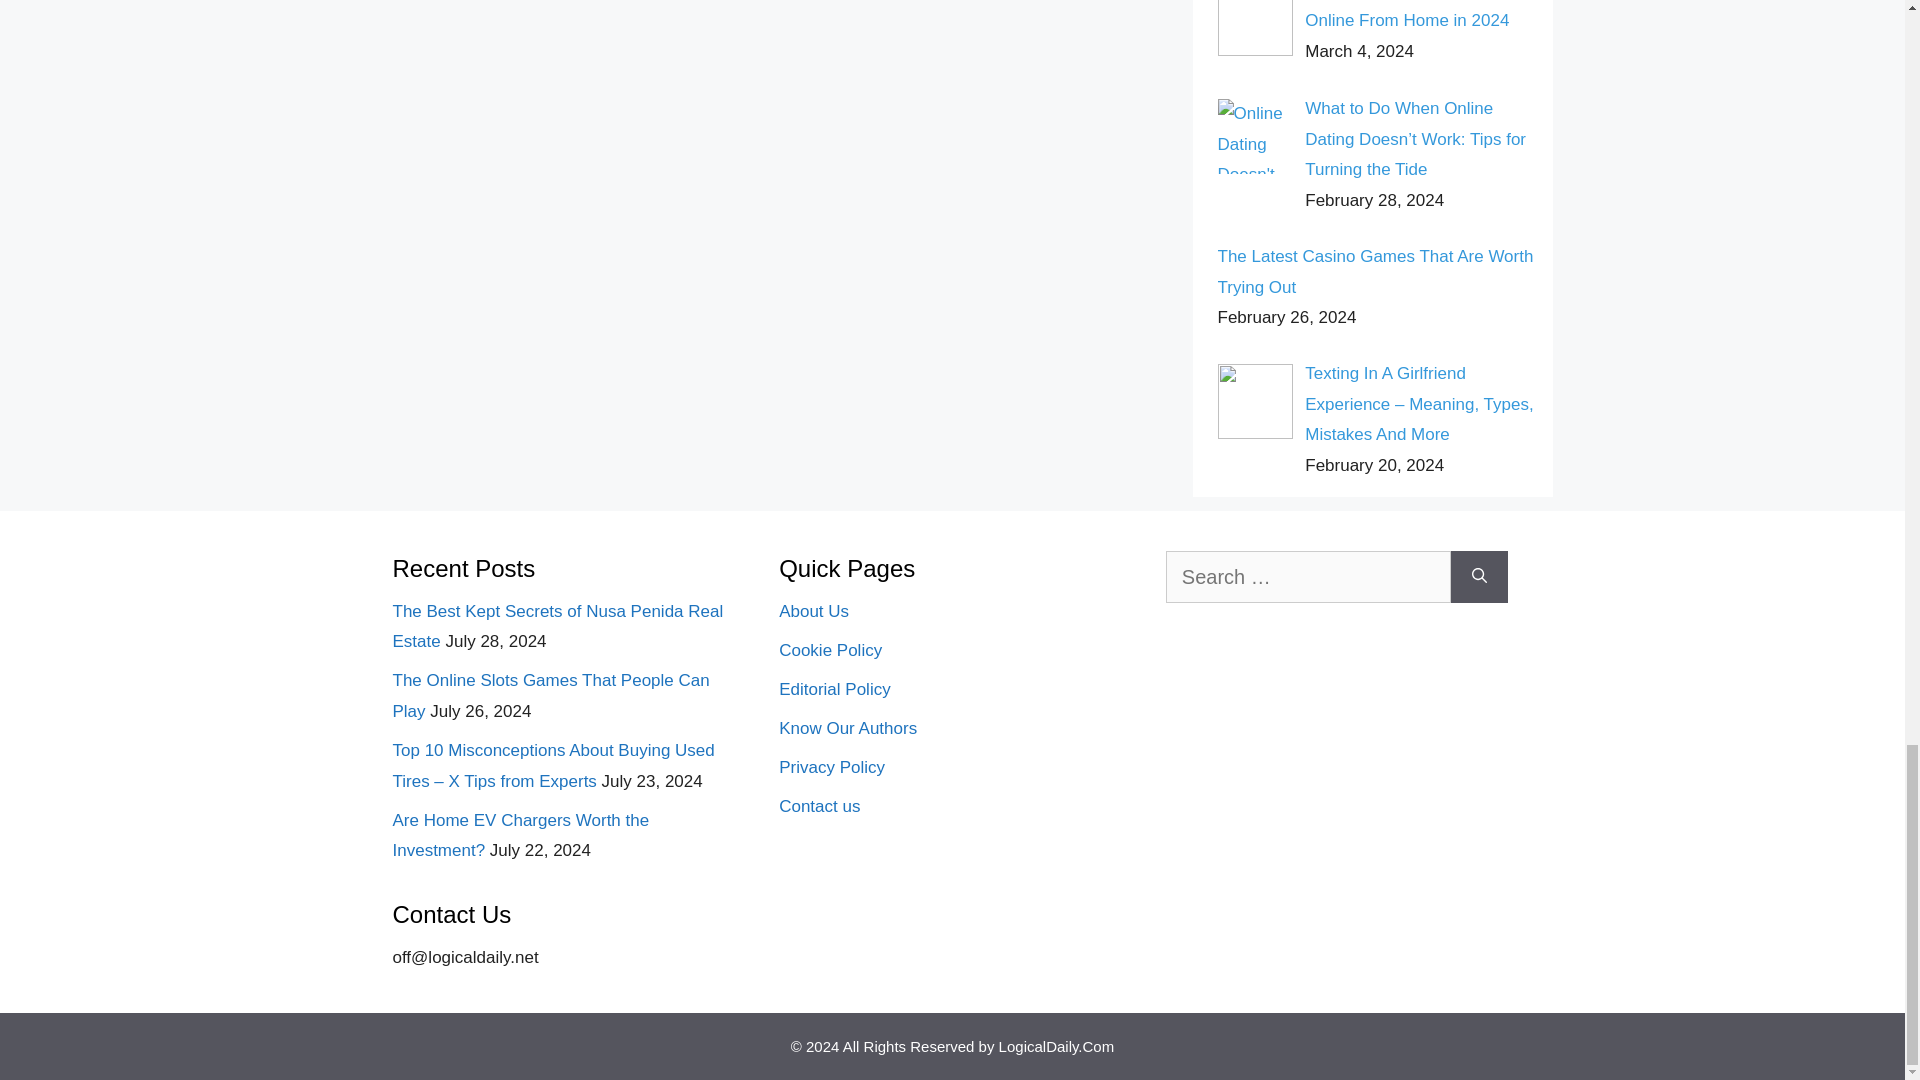  Describe the element at coordinates (1376, 272) in the screenshot. I see `The Latest Casino Games That Are Worth Trying Out` at that location.